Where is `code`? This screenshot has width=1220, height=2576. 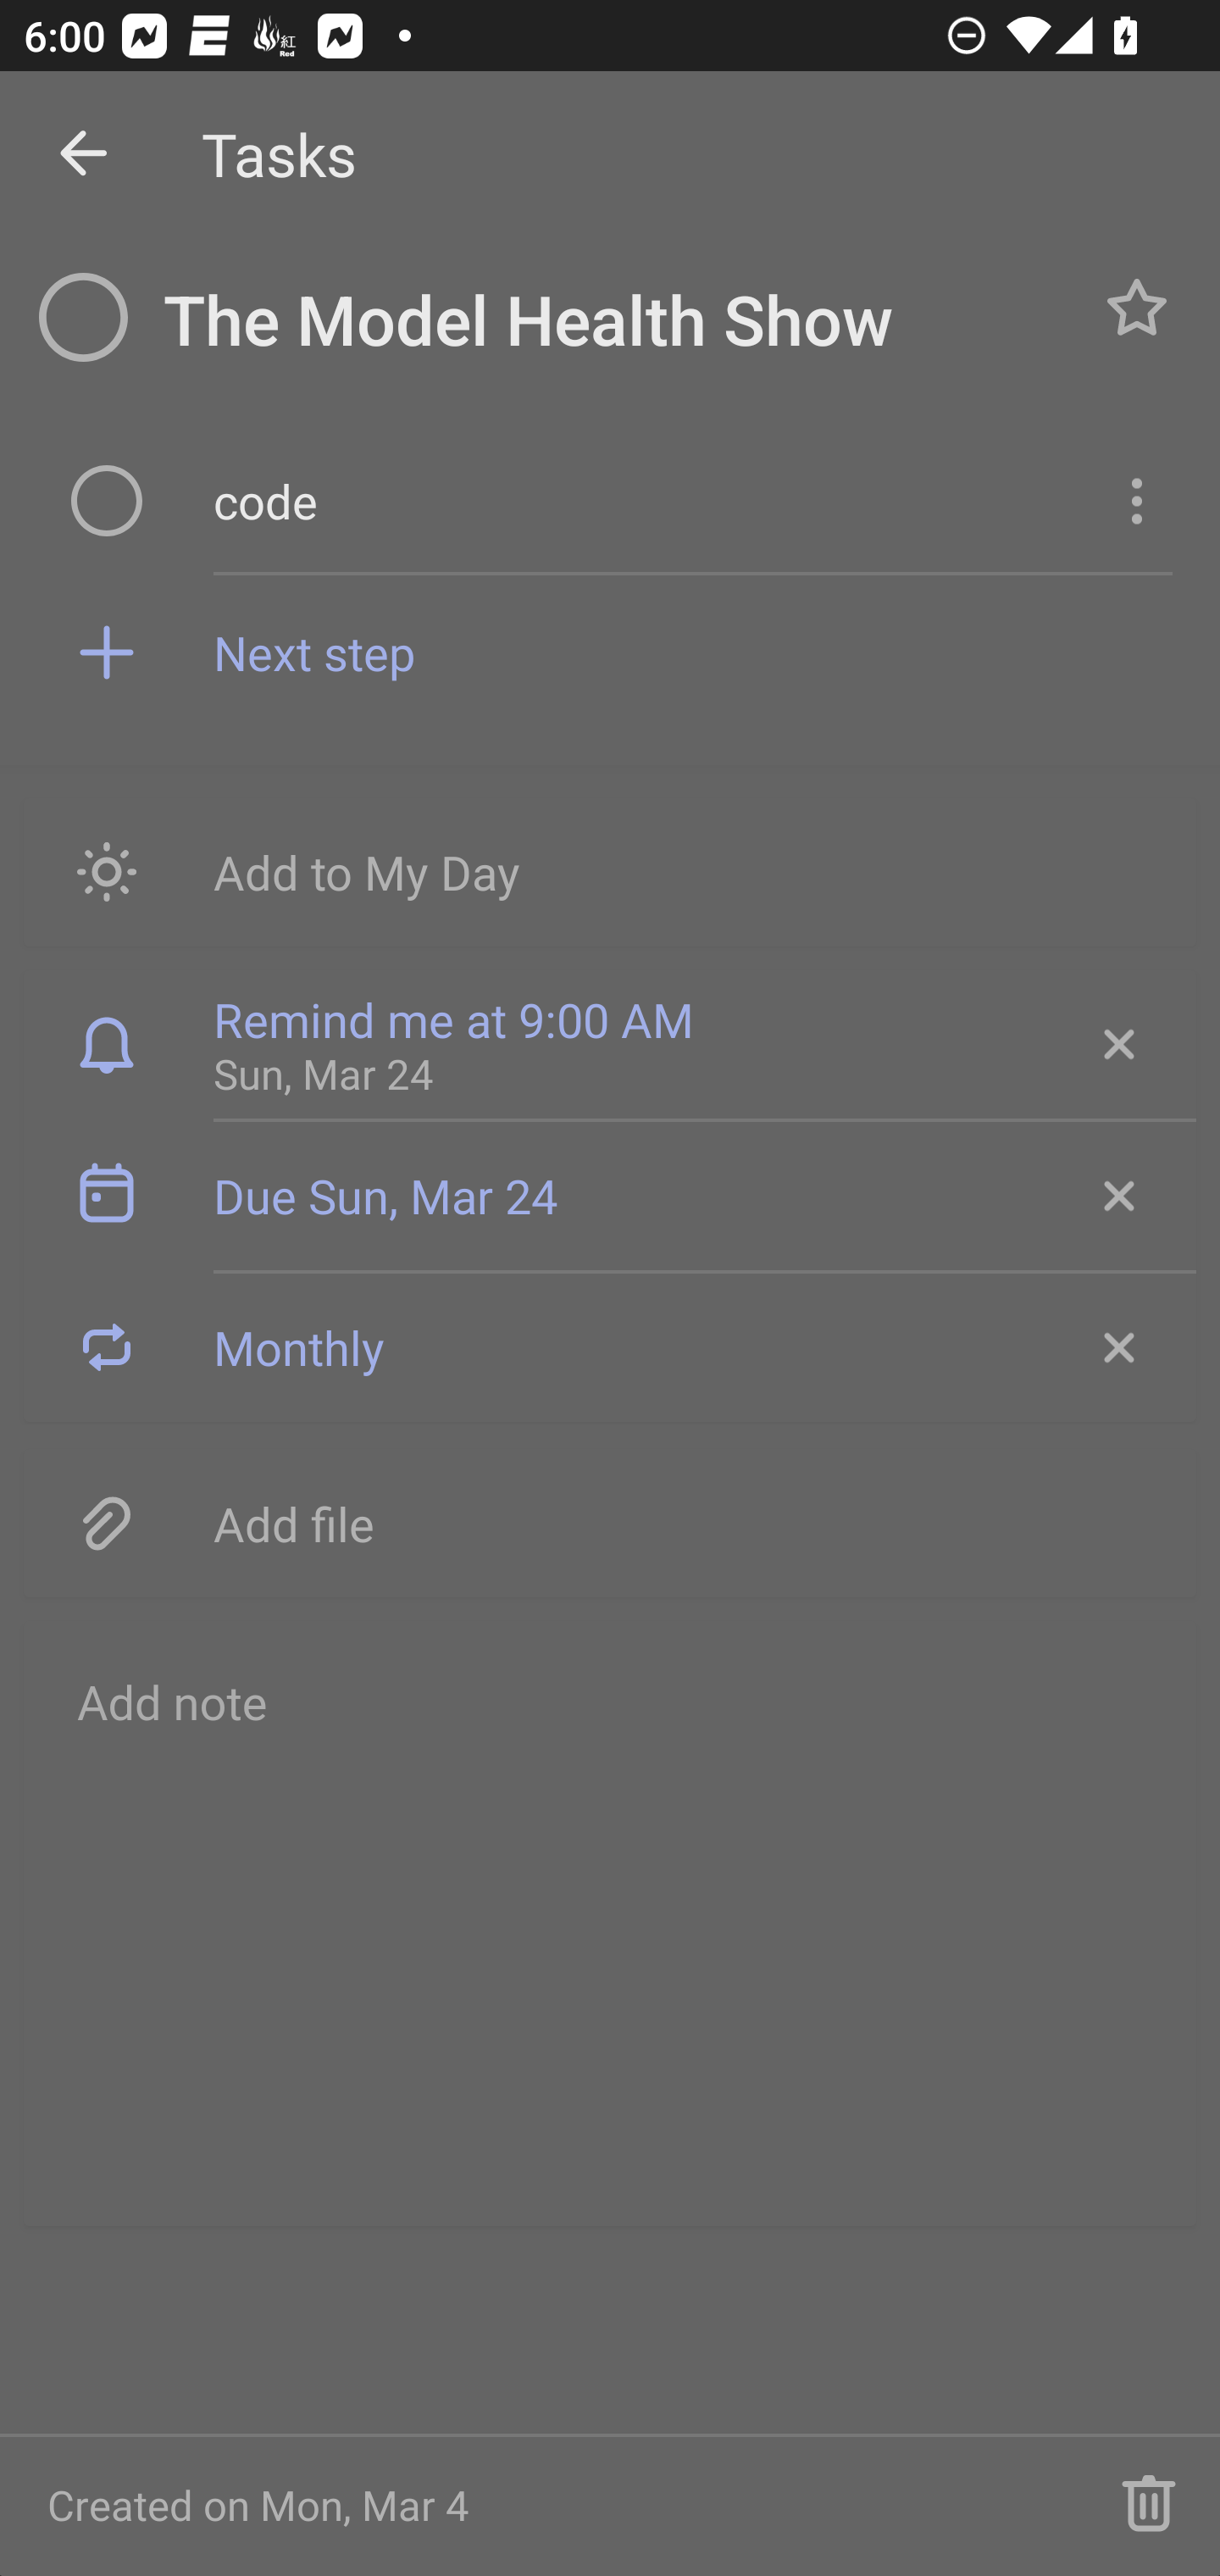 code is located at coordinates (645, 500).